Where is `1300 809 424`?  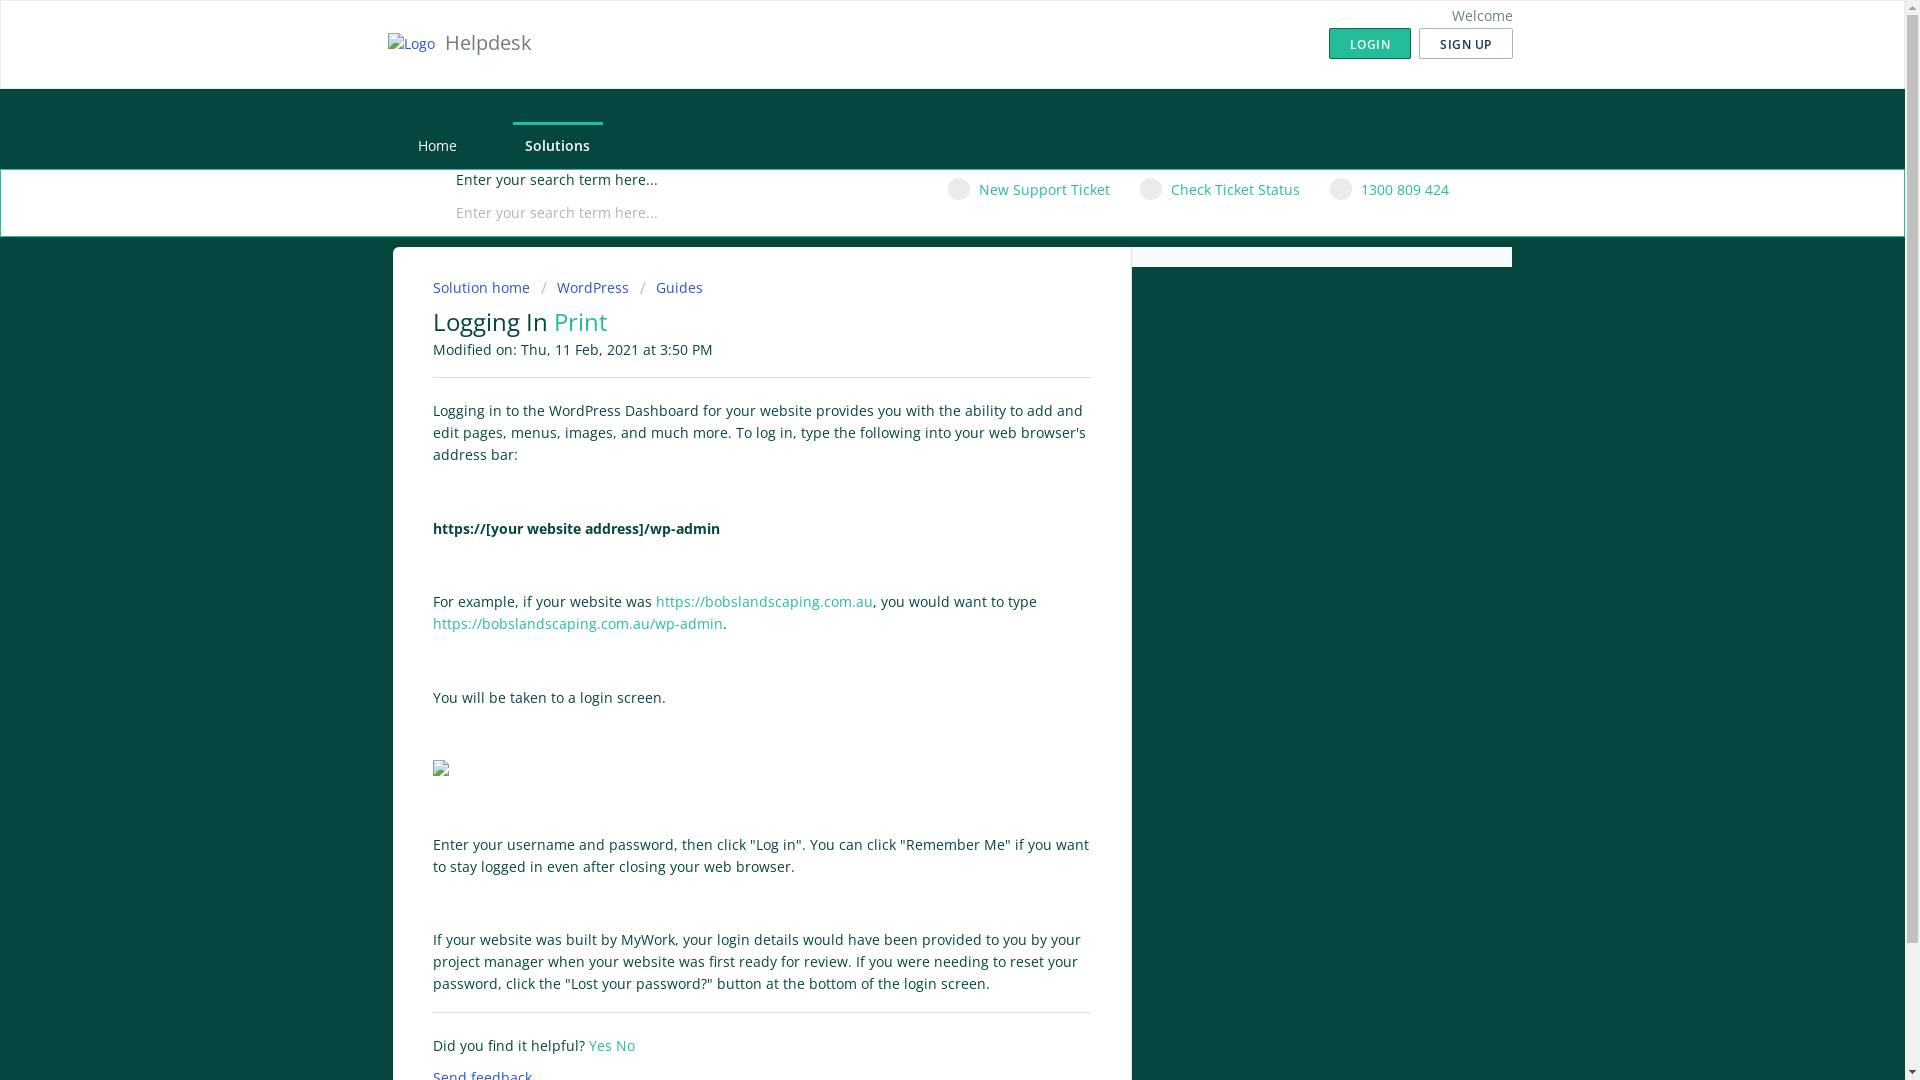 1300 809 424 is located at coordinates (1390, 190).